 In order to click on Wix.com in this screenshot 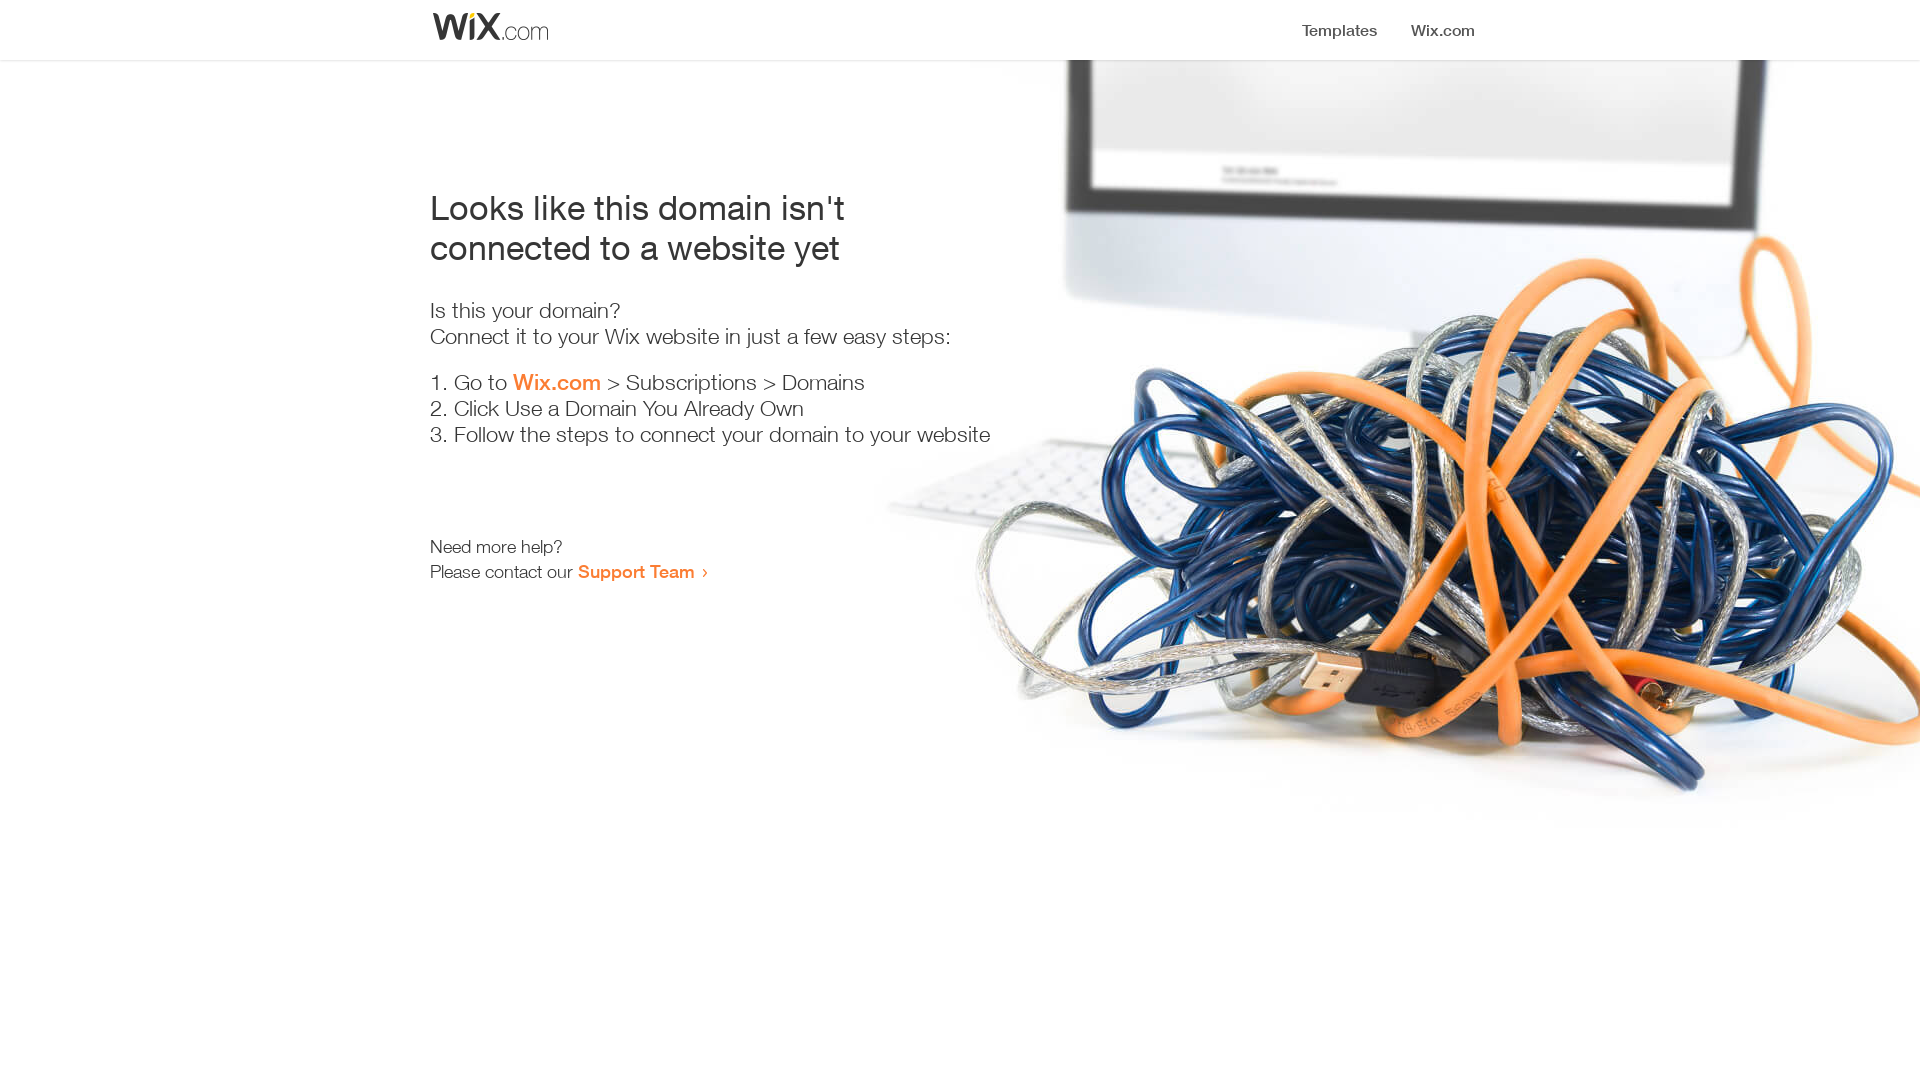, I will do `click(557, 382)`.